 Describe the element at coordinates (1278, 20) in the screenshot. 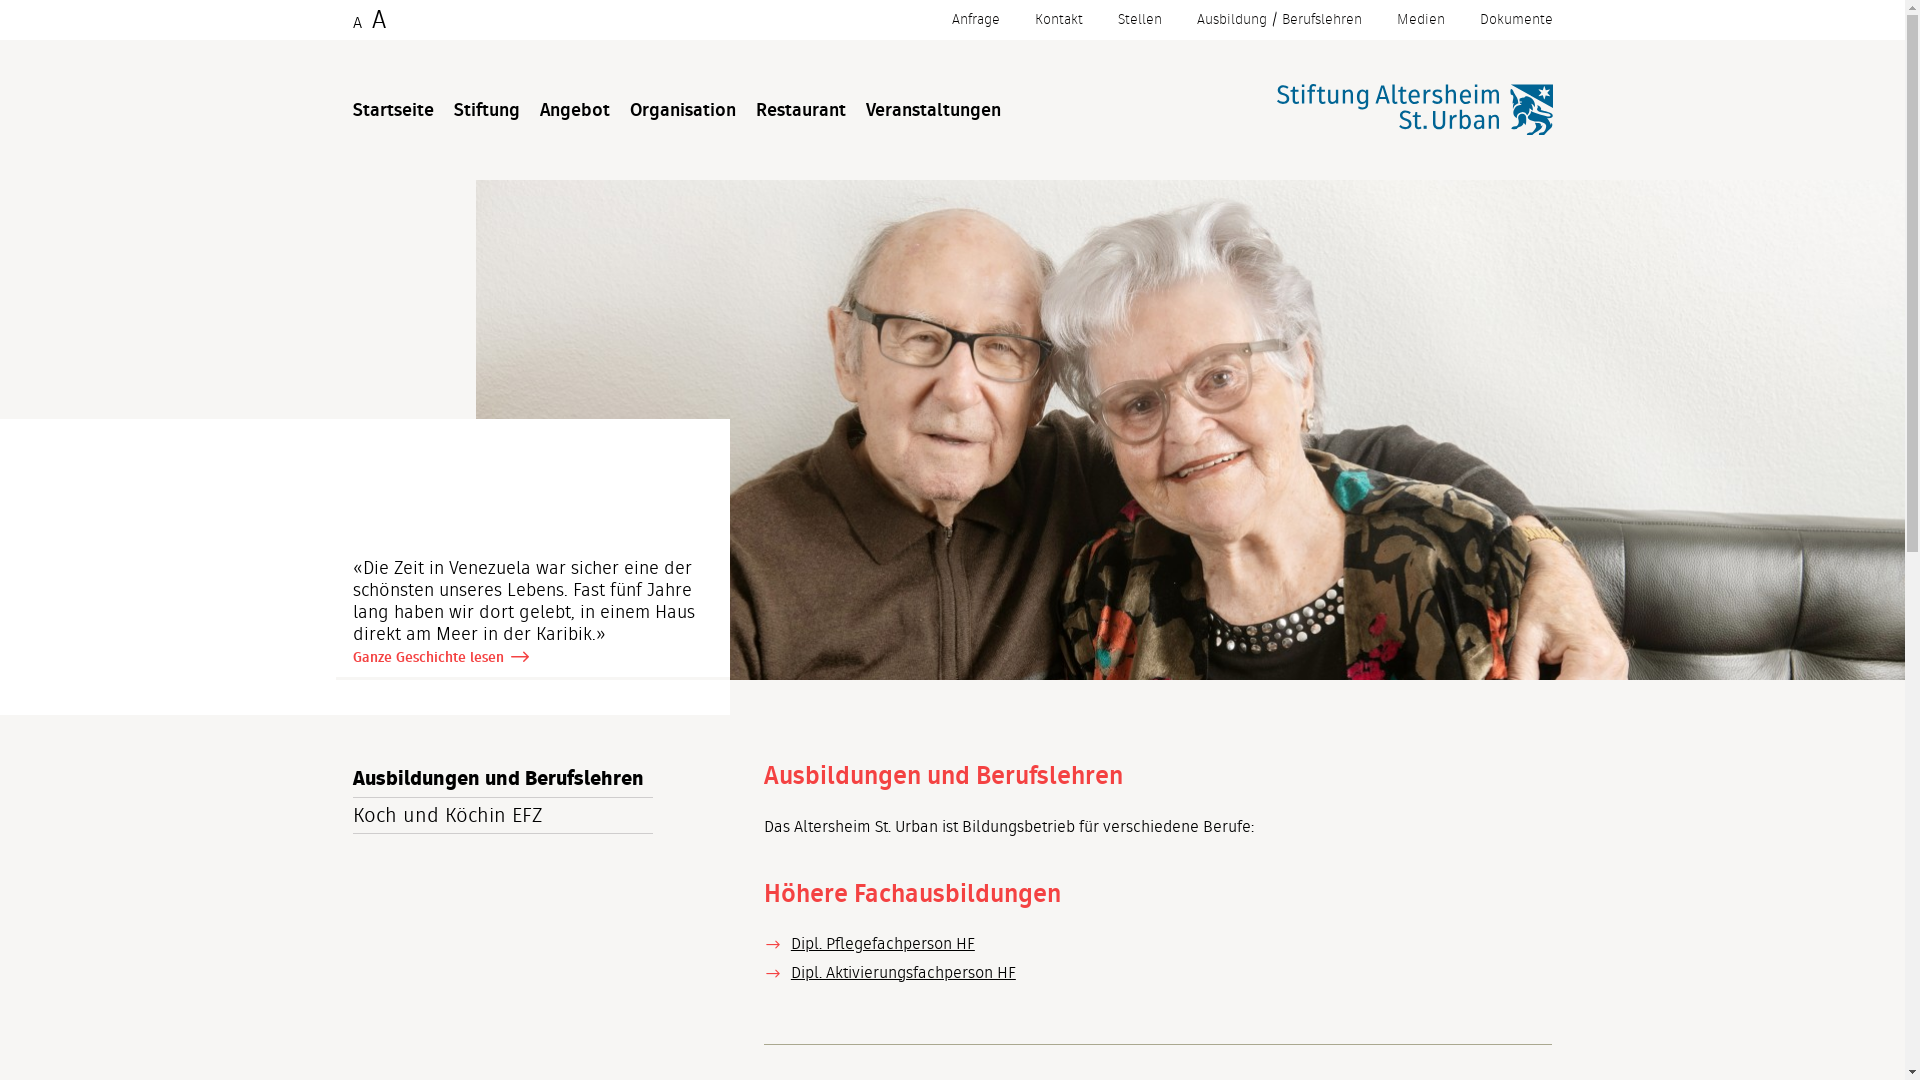

I see `Ausbildung / Berufslehren` at that location.